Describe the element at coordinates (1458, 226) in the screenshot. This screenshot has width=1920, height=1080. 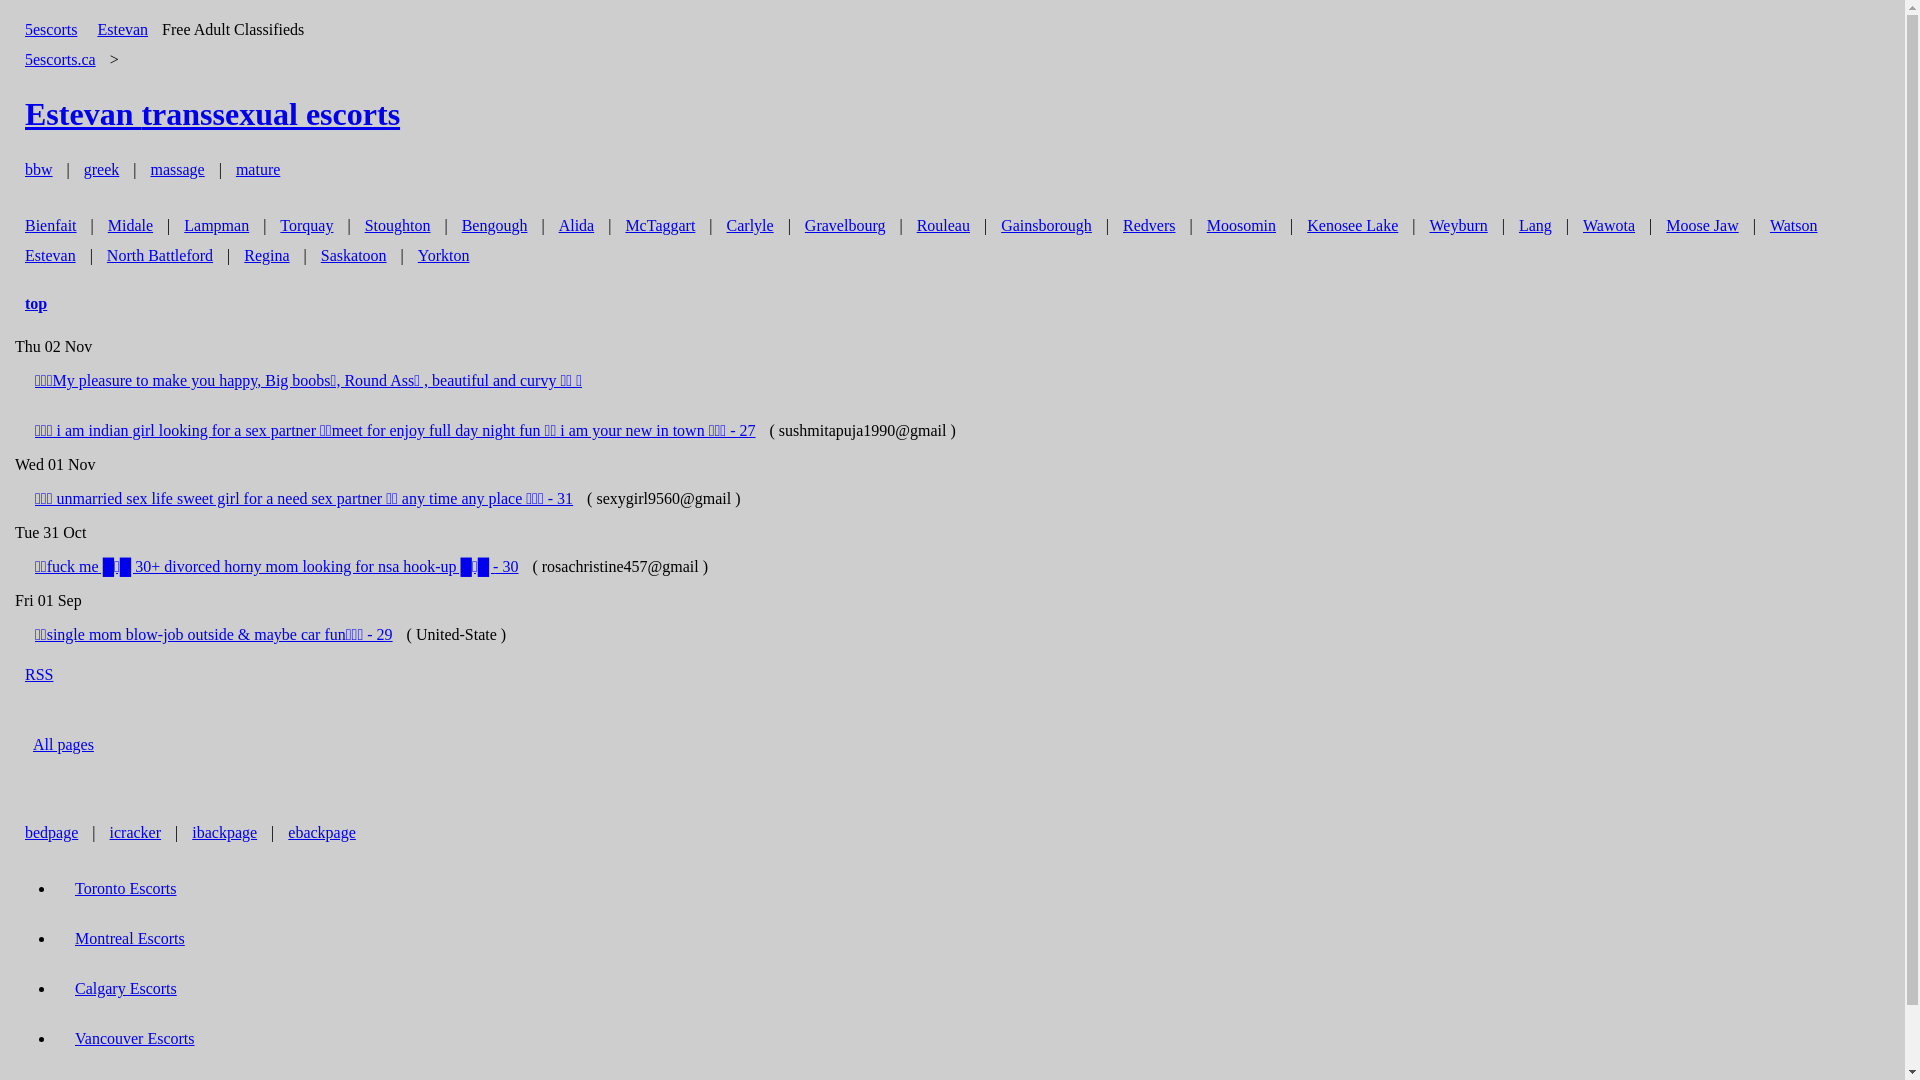
I see `Weyburn` at that location.